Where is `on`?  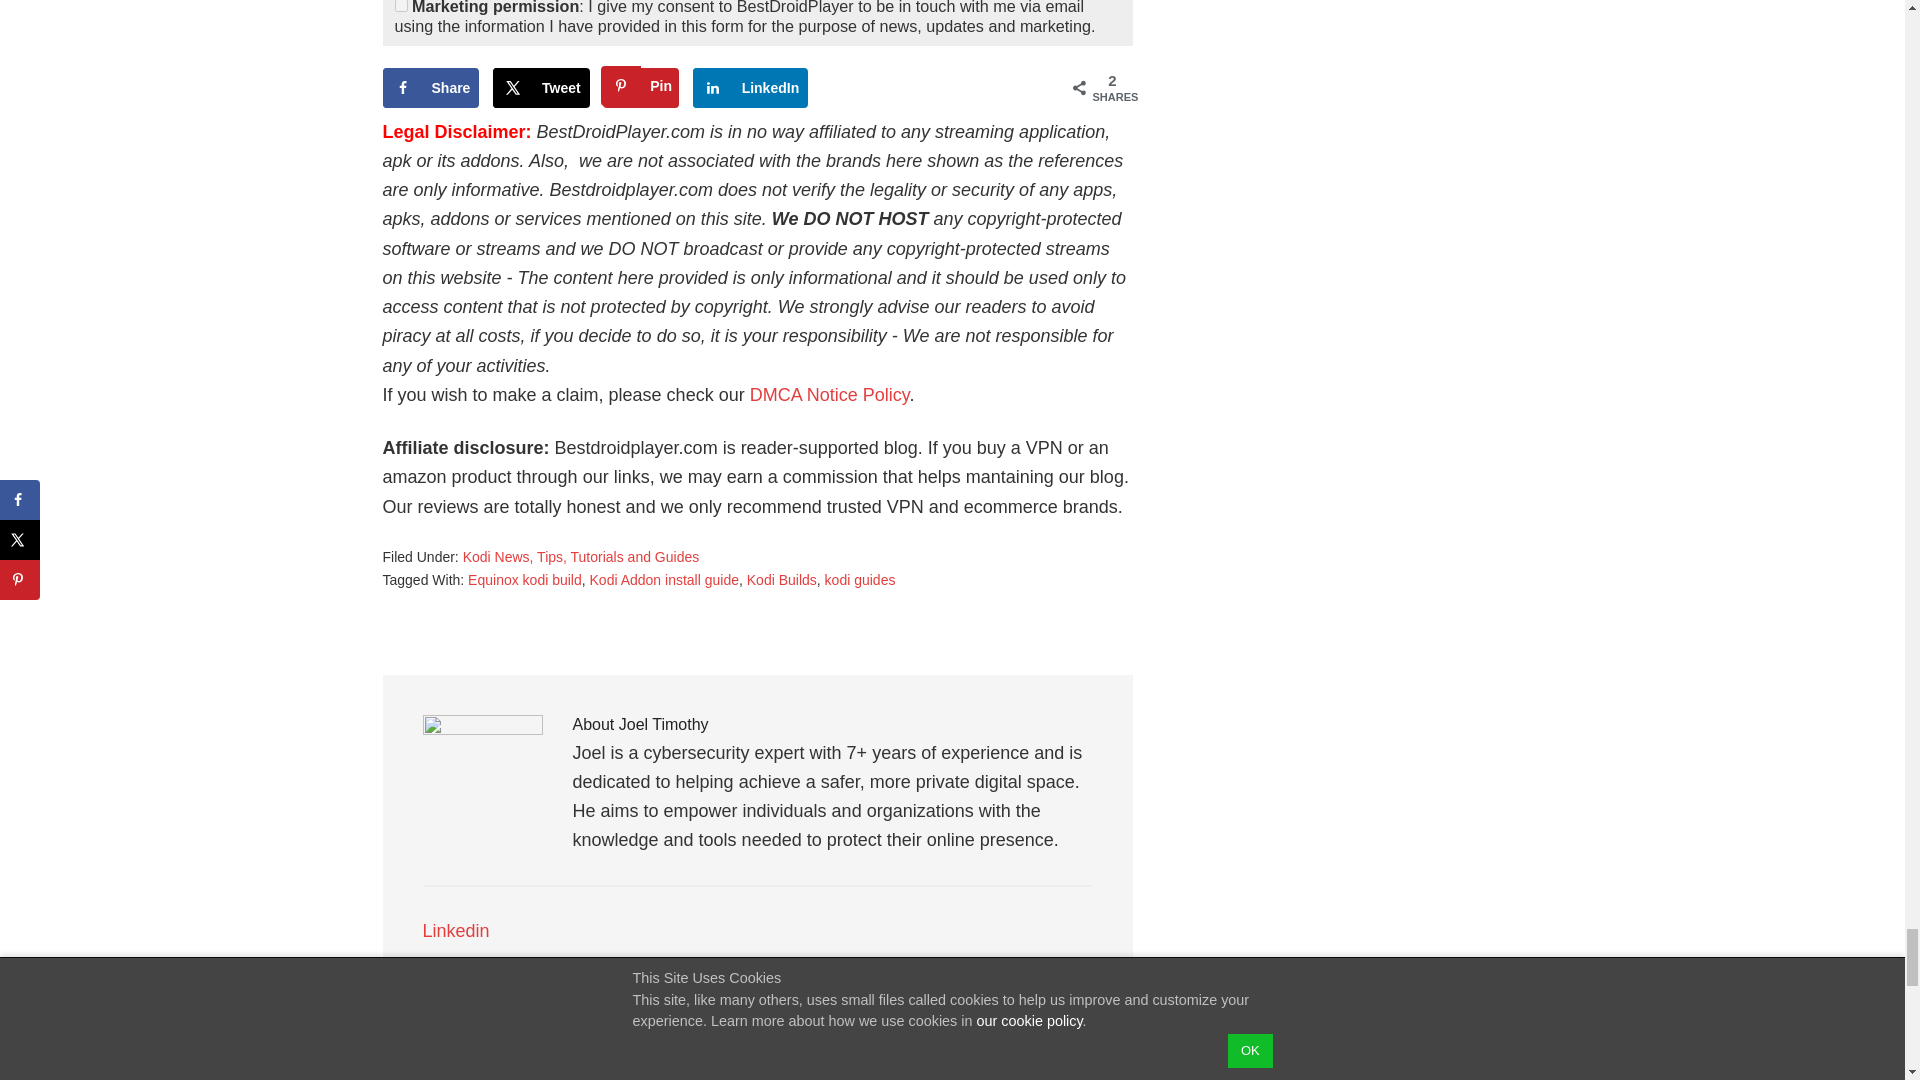 on is located at coordinates (400, 6).